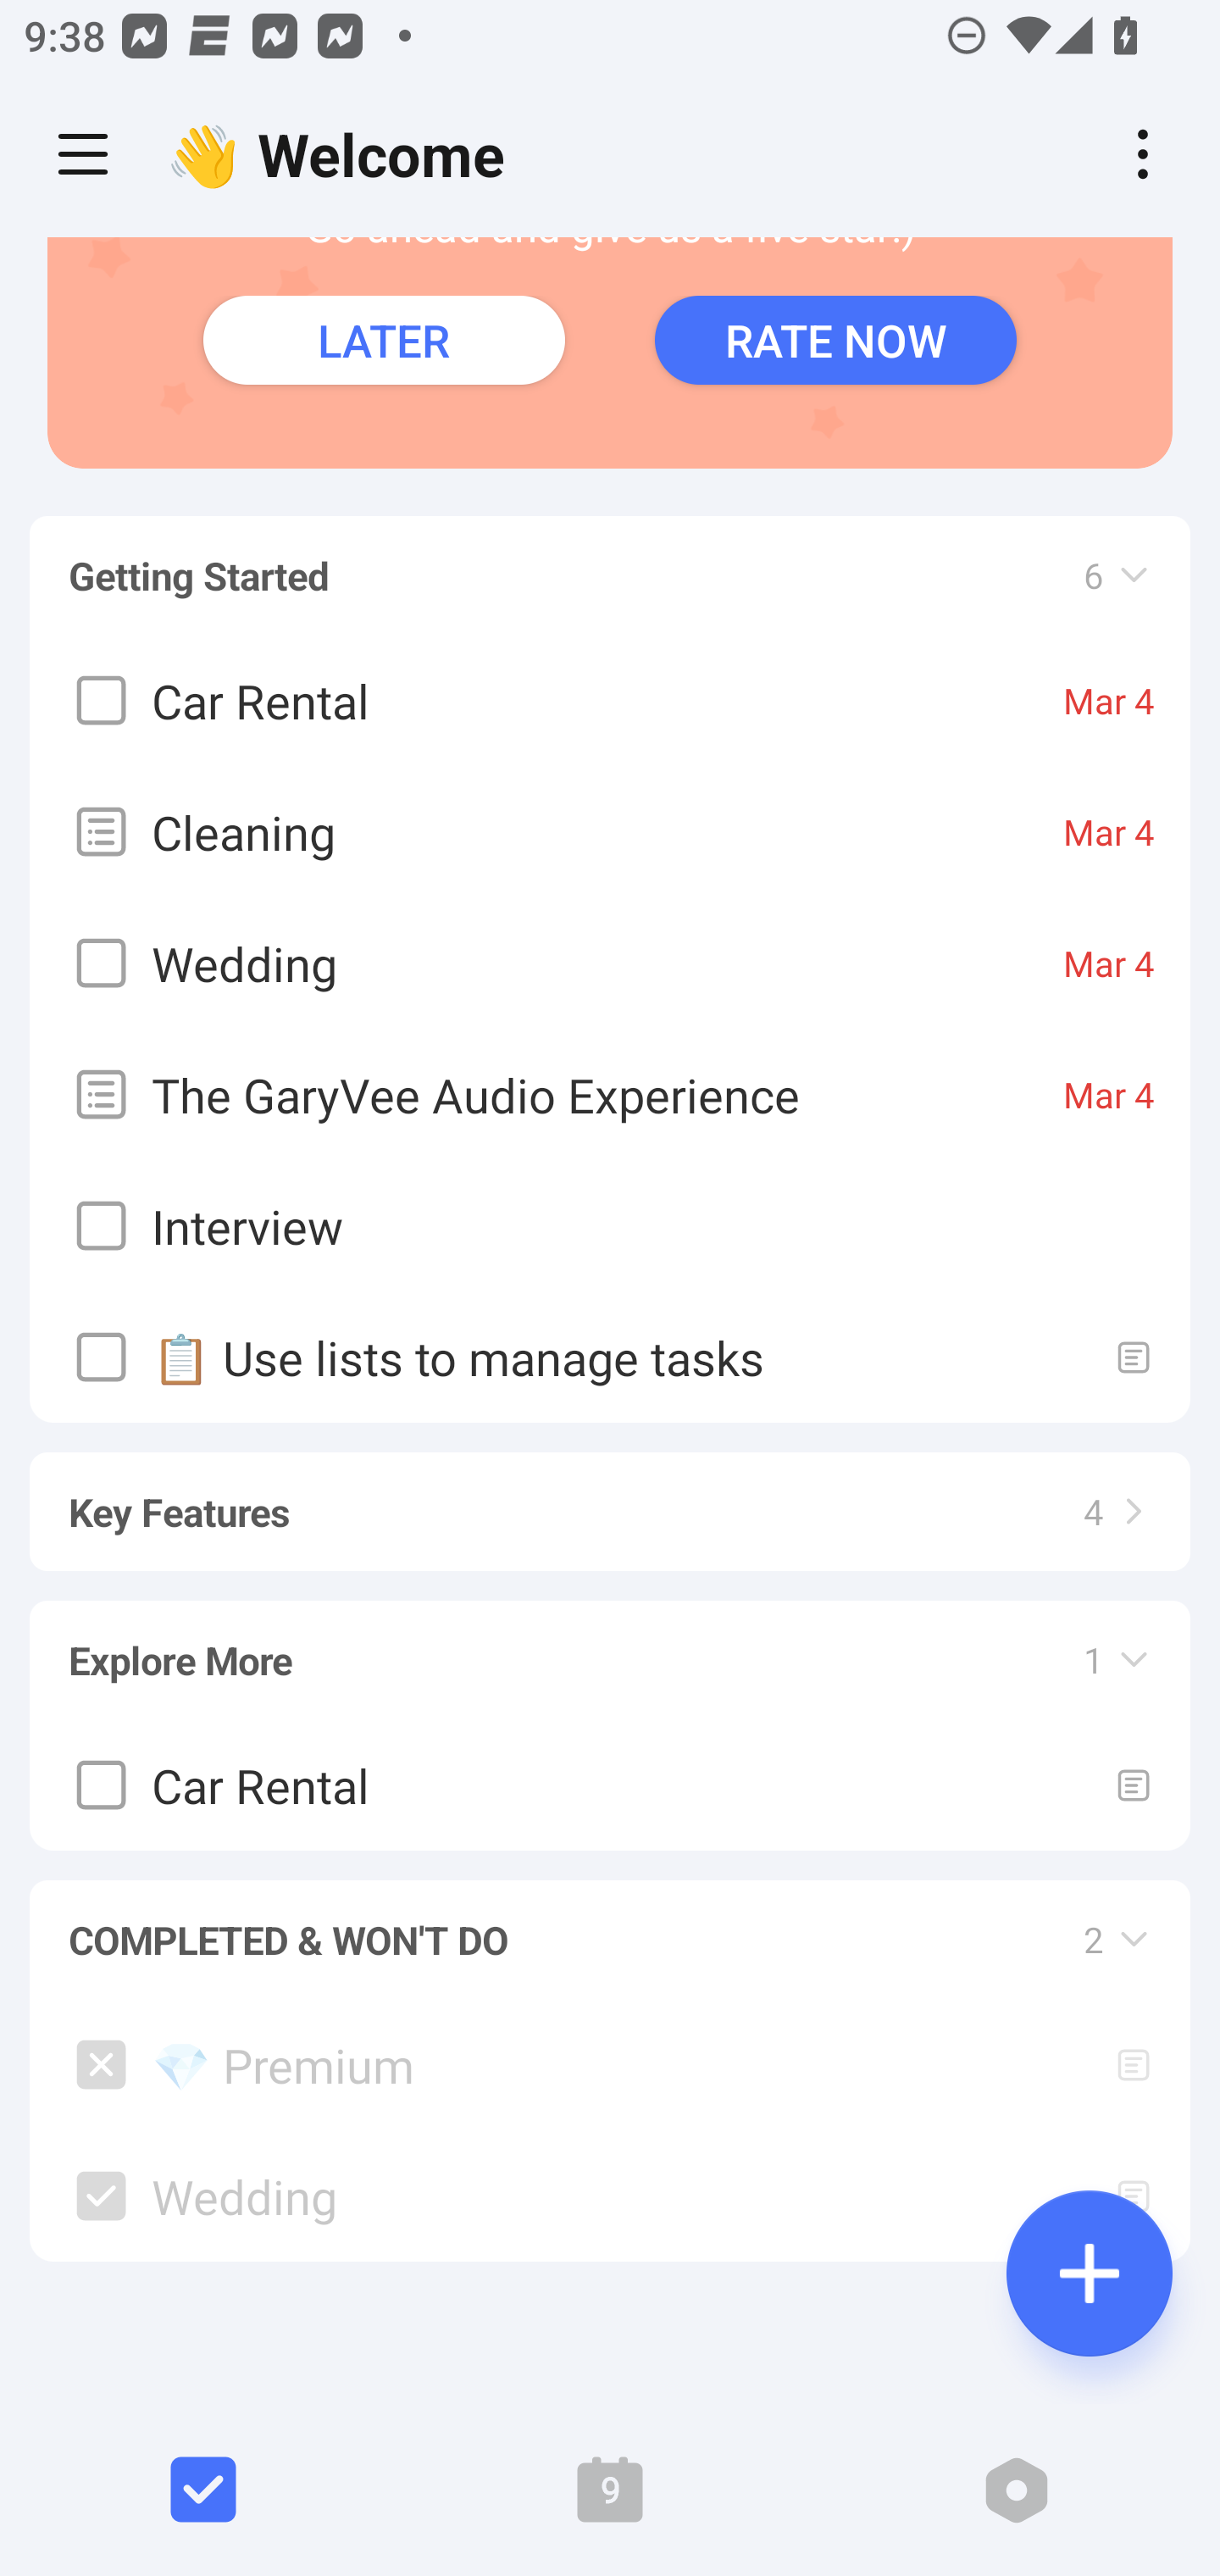 This screenshot has width=1220, height=2576. Describe the element at coordinates (1109, 830) in the screenshot. I see `Mar 4` at that location.